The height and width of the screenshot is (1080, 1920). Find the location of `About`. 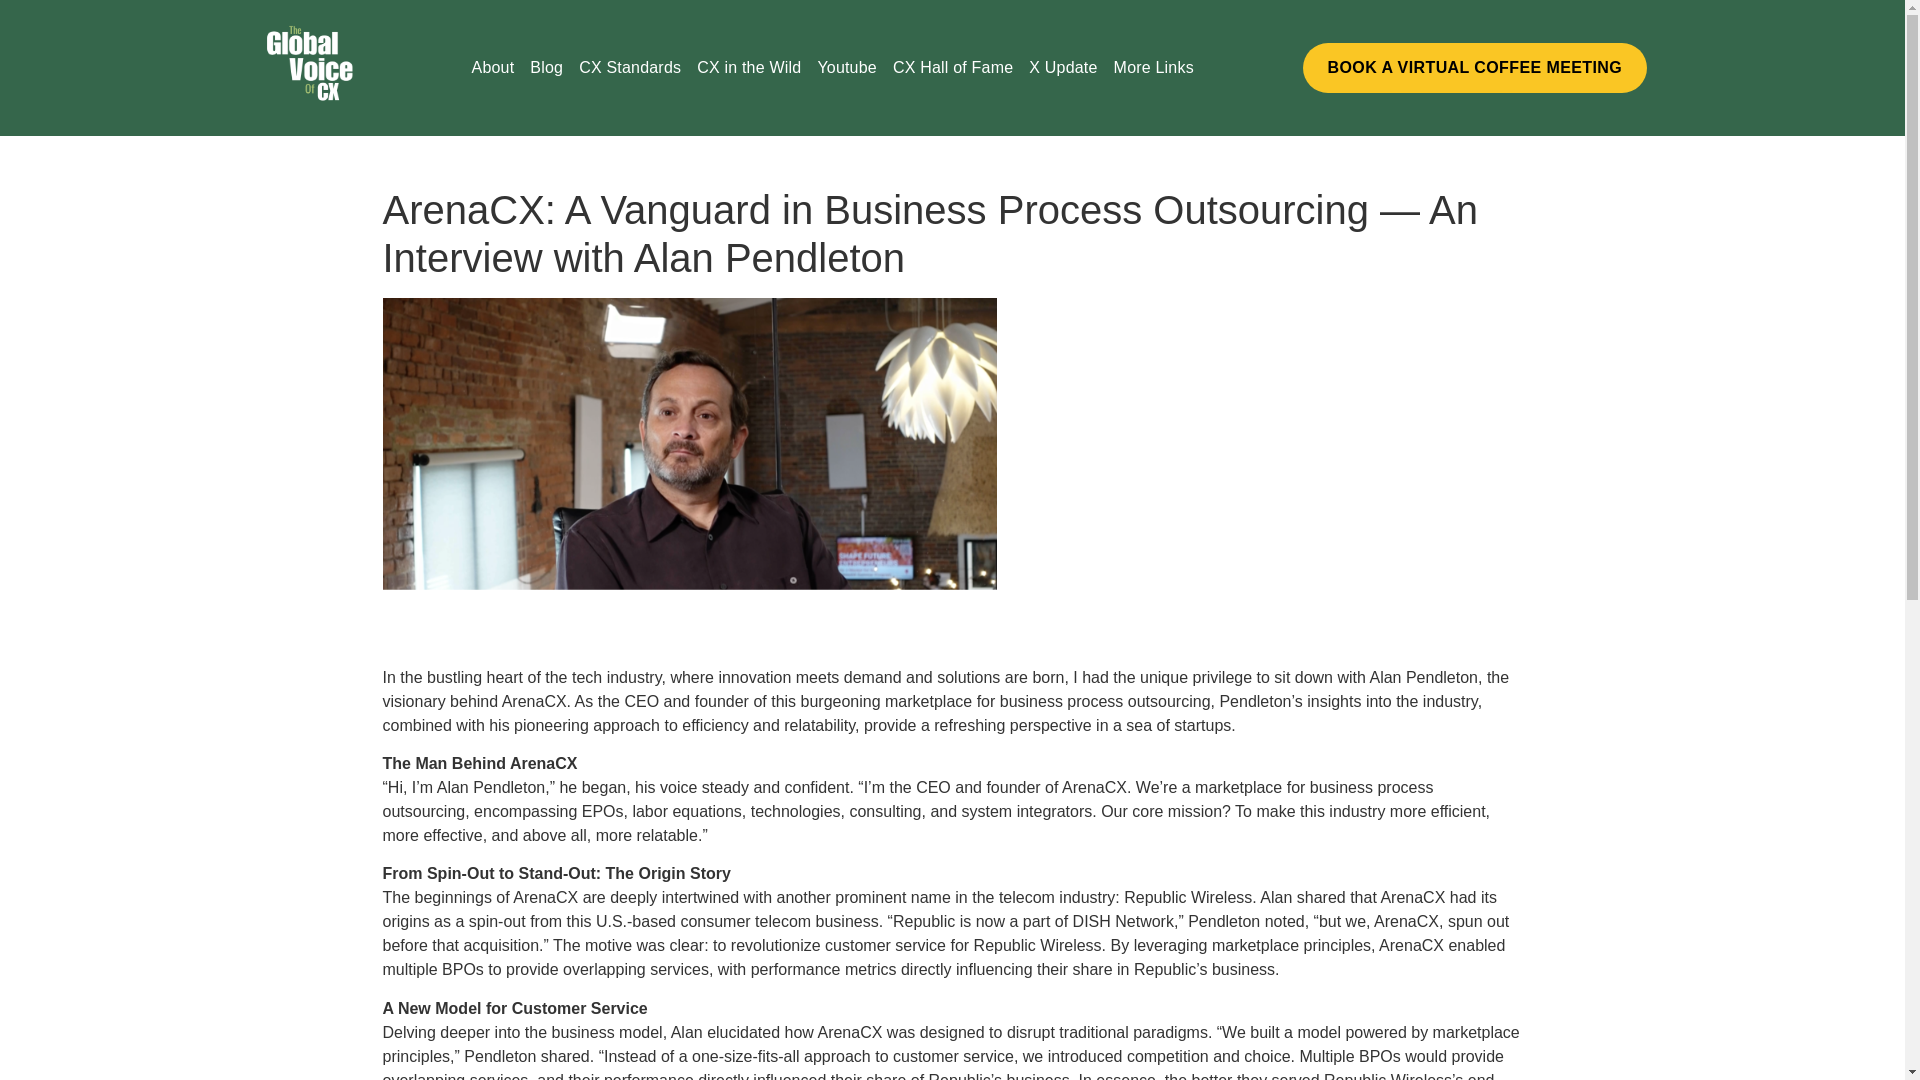

About is located at coordinates (493, 68).